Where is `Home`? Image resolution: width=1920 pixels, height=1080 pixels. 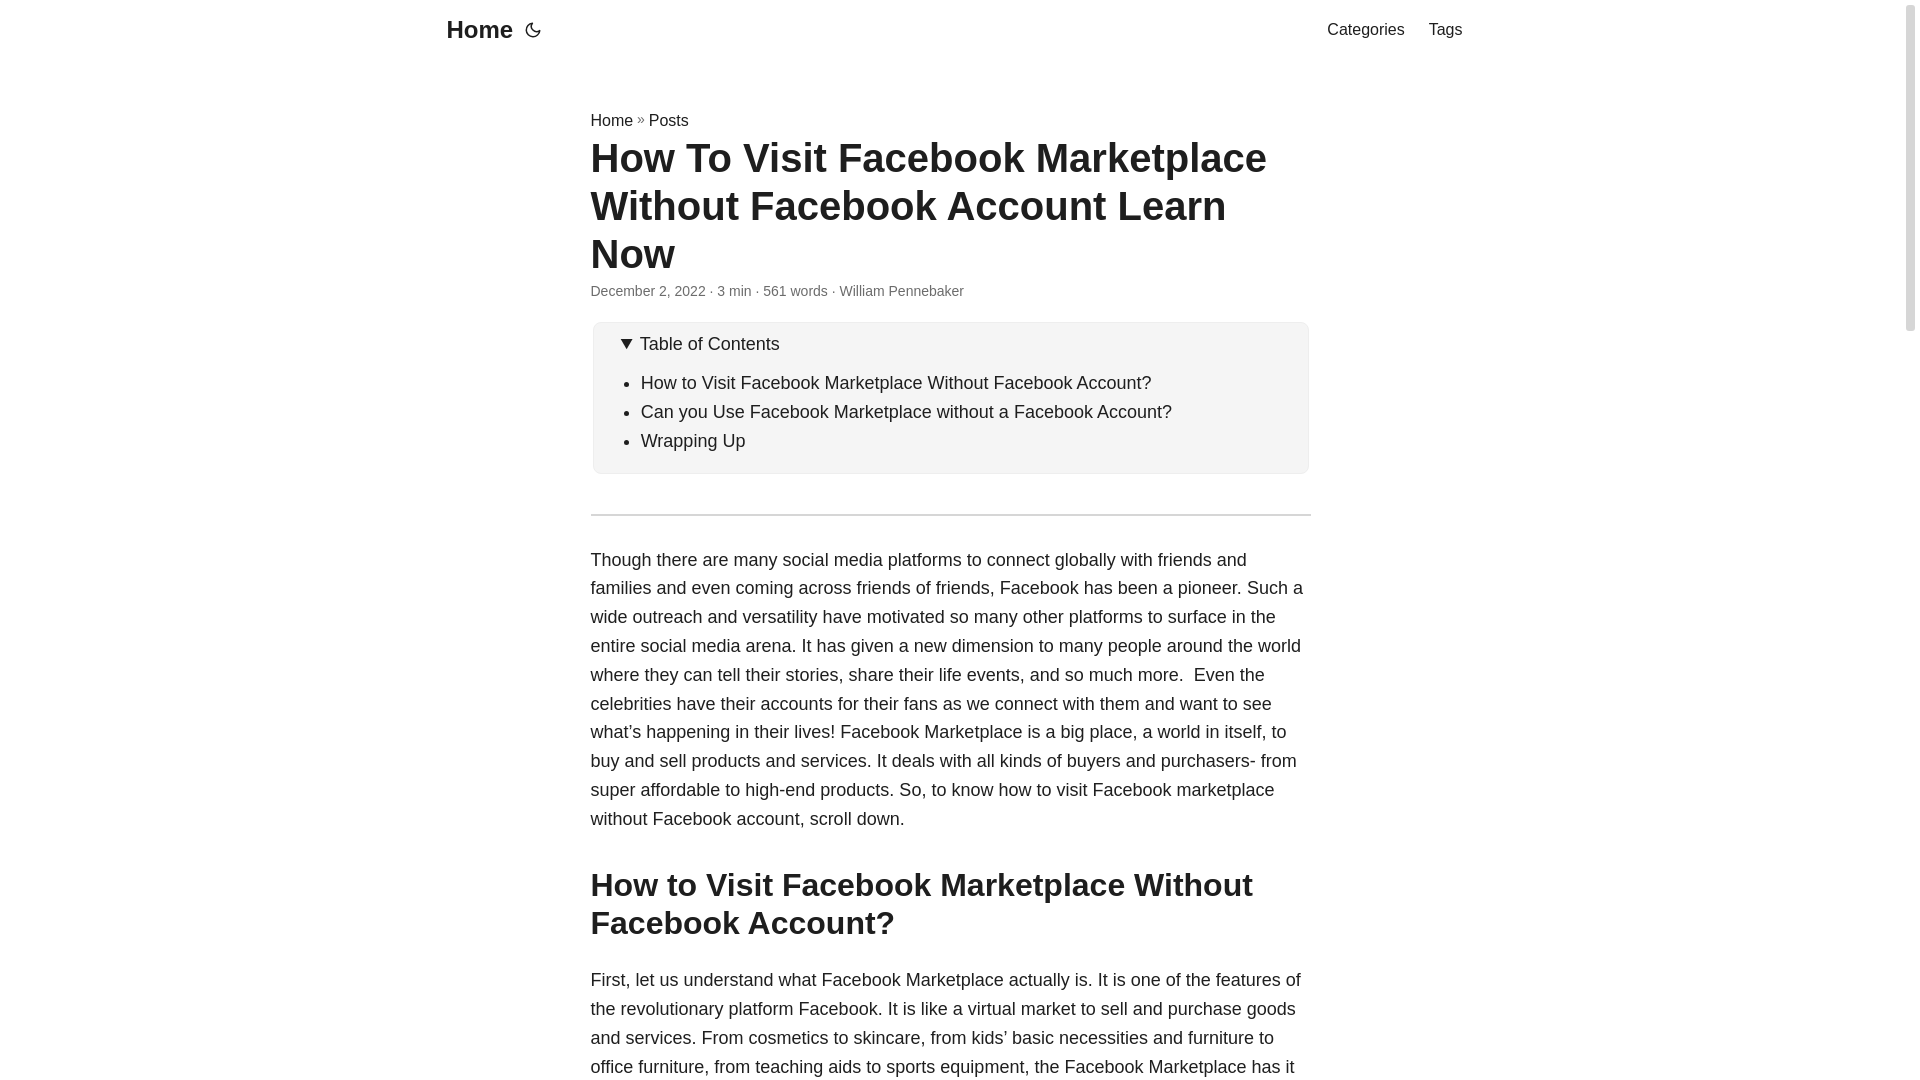 Home is located at coordinates (474, 30).